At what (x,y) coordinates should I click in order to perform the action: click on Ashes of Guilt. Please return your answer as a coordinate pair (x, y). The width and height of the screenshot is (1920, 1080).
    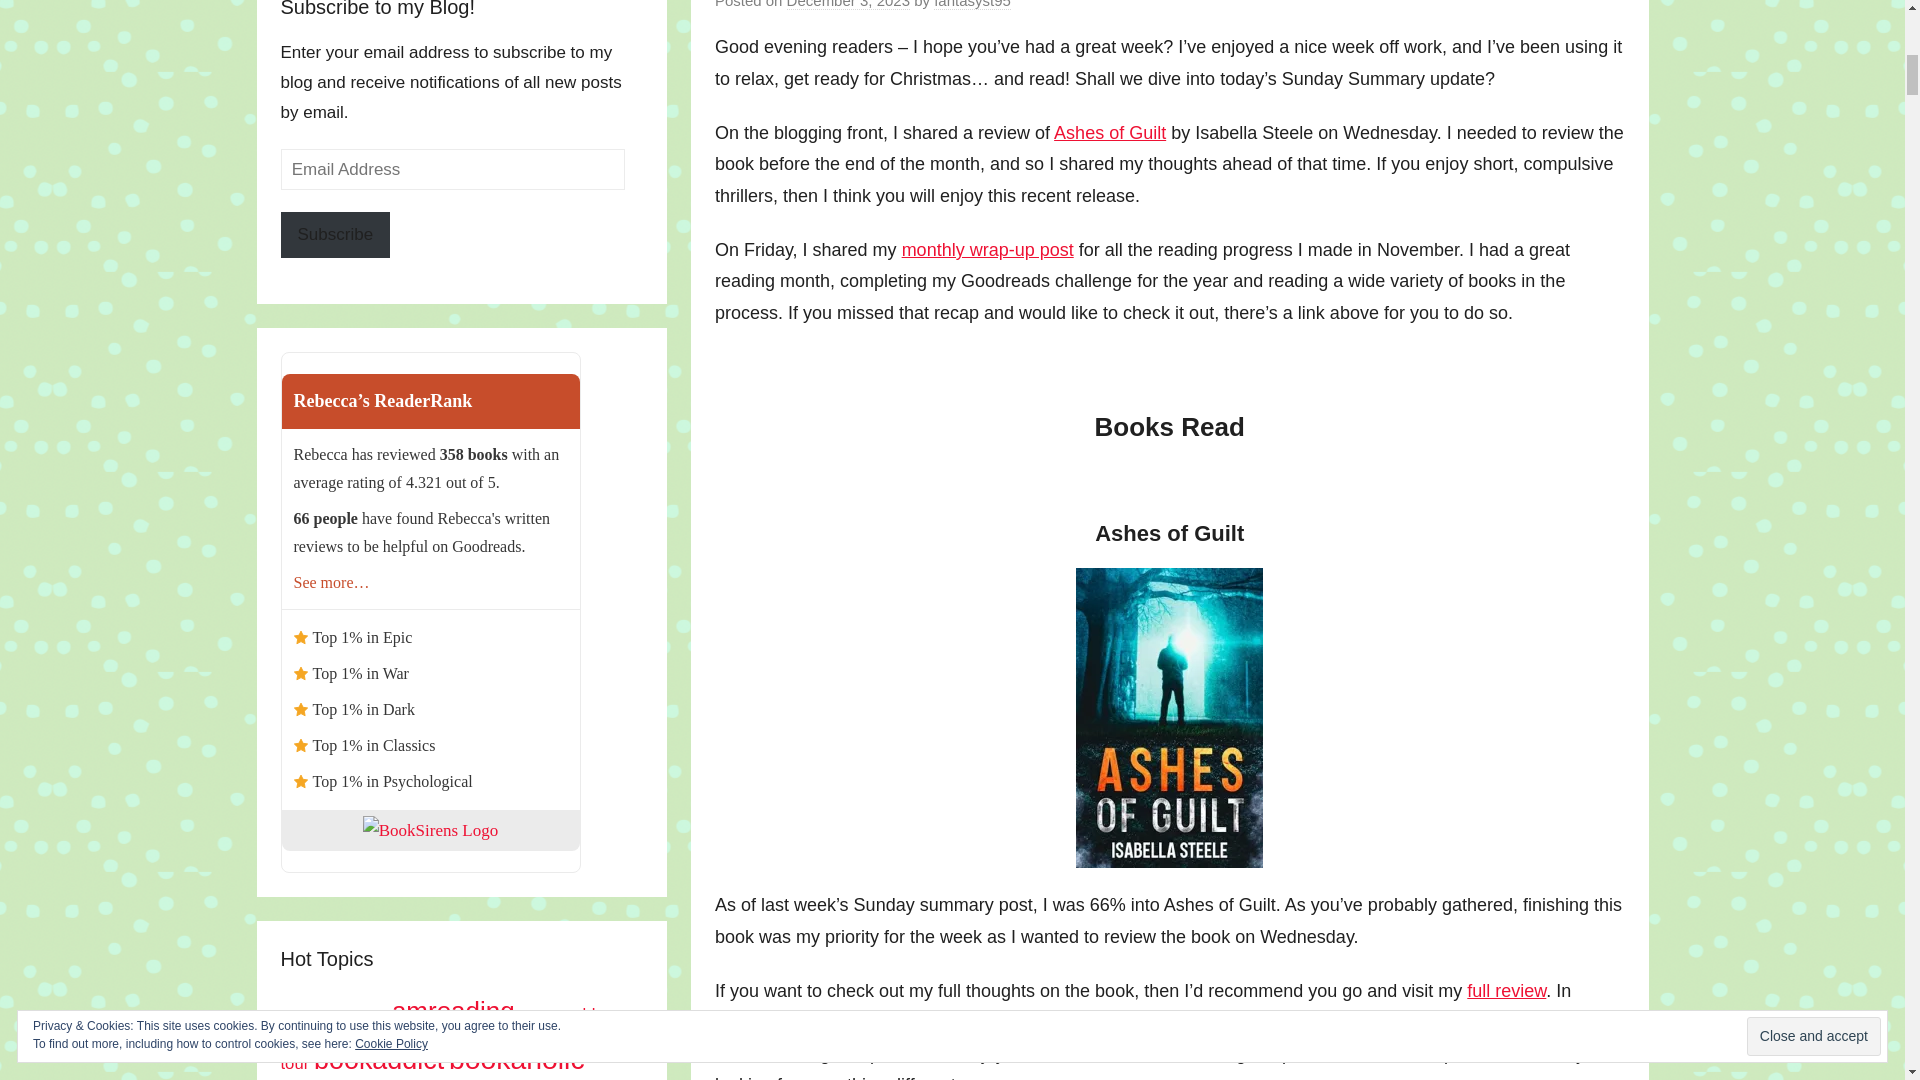
    Looking at the image, I should click on (1110, 132).